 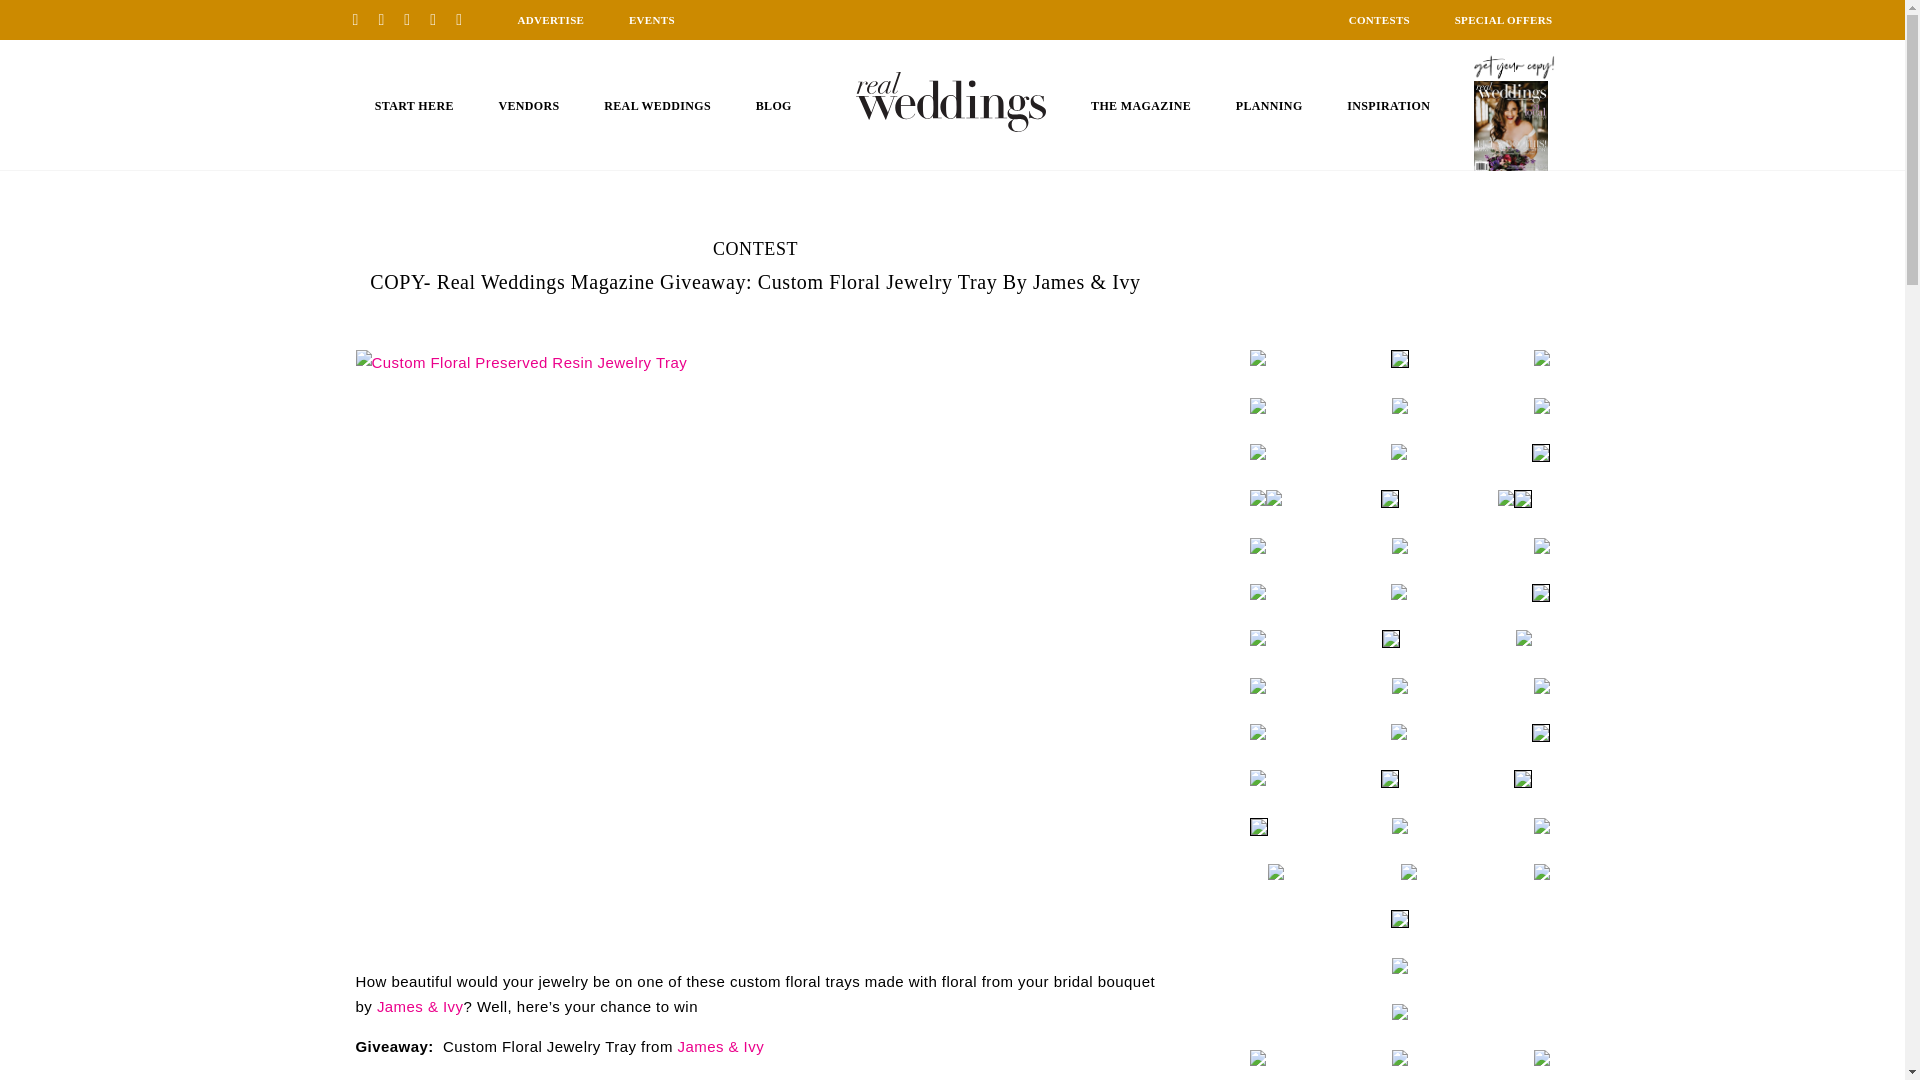 What do you see at coordinates (466, 19) in the screenshot?
I see `YouTube` at bounding box center [466, 19].